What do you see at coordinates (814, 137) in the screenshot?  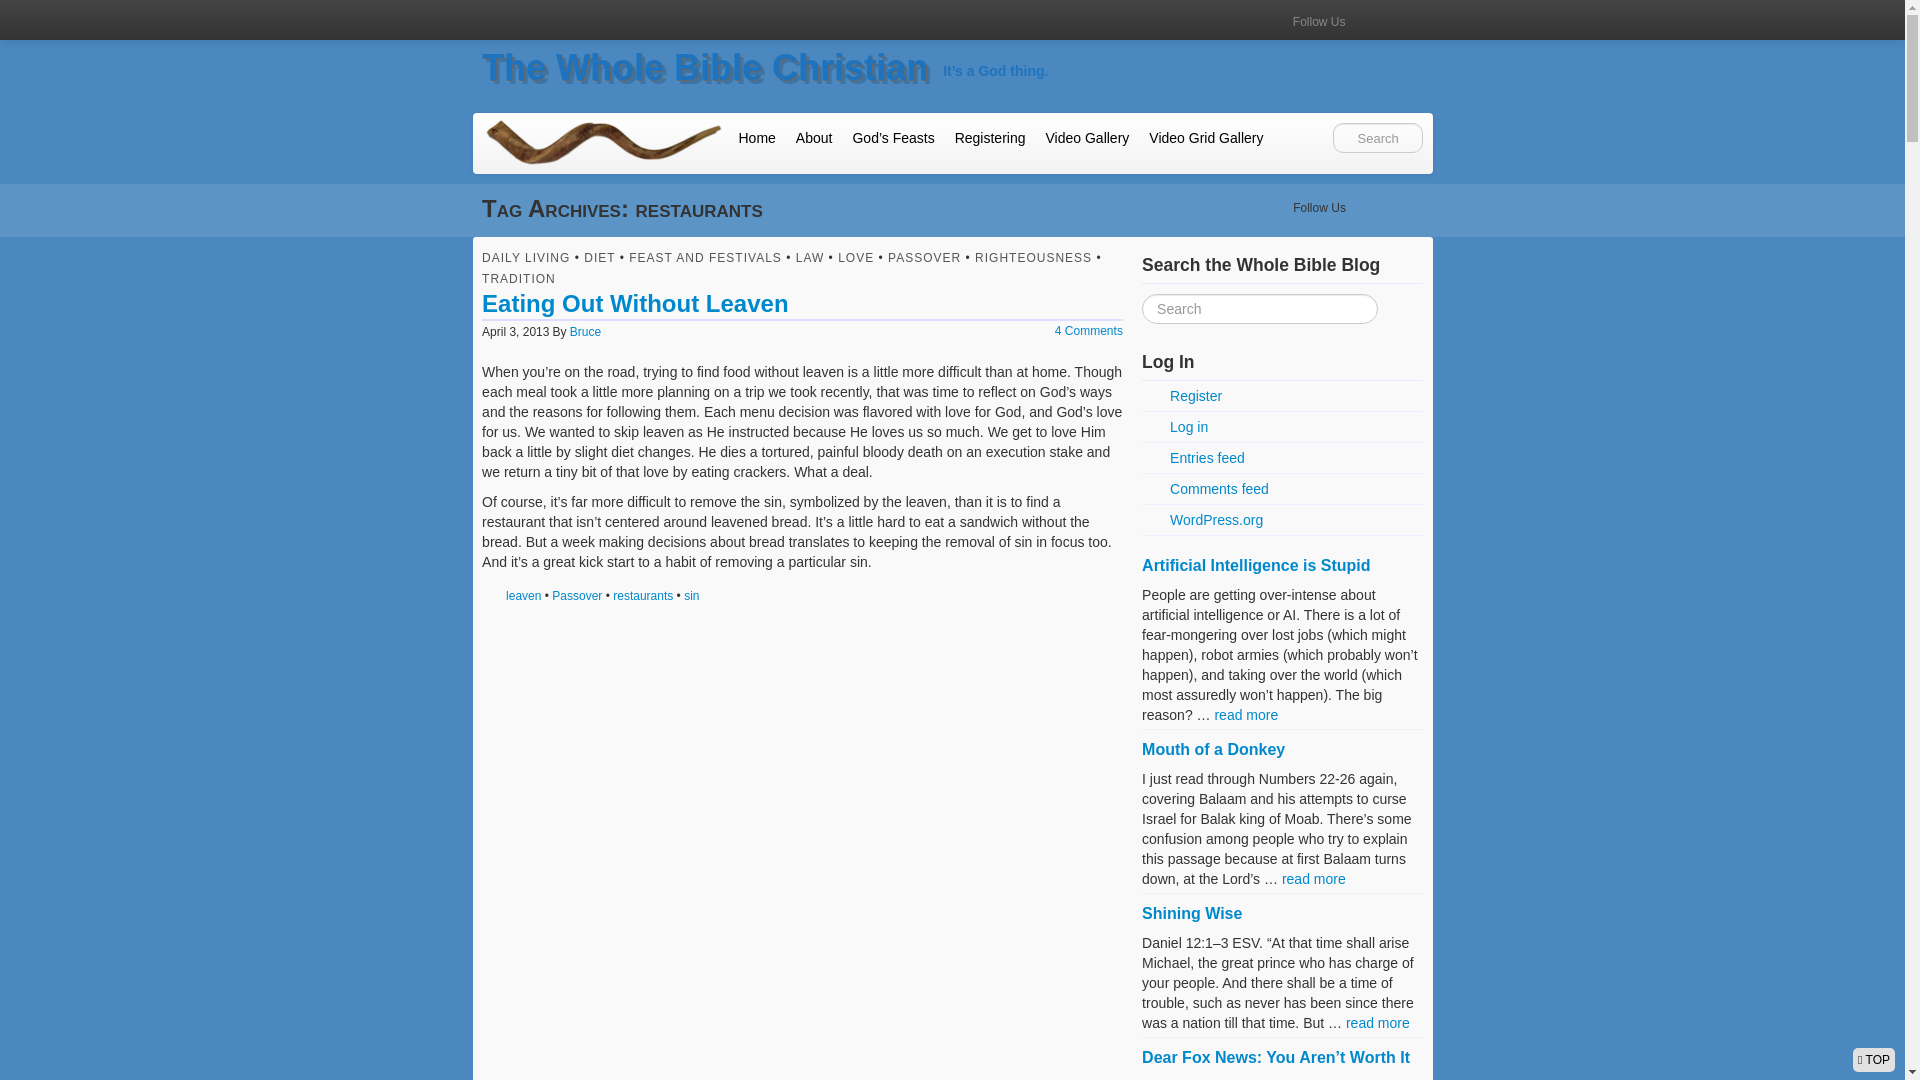 I see `About` at bounding box center [814, 137].